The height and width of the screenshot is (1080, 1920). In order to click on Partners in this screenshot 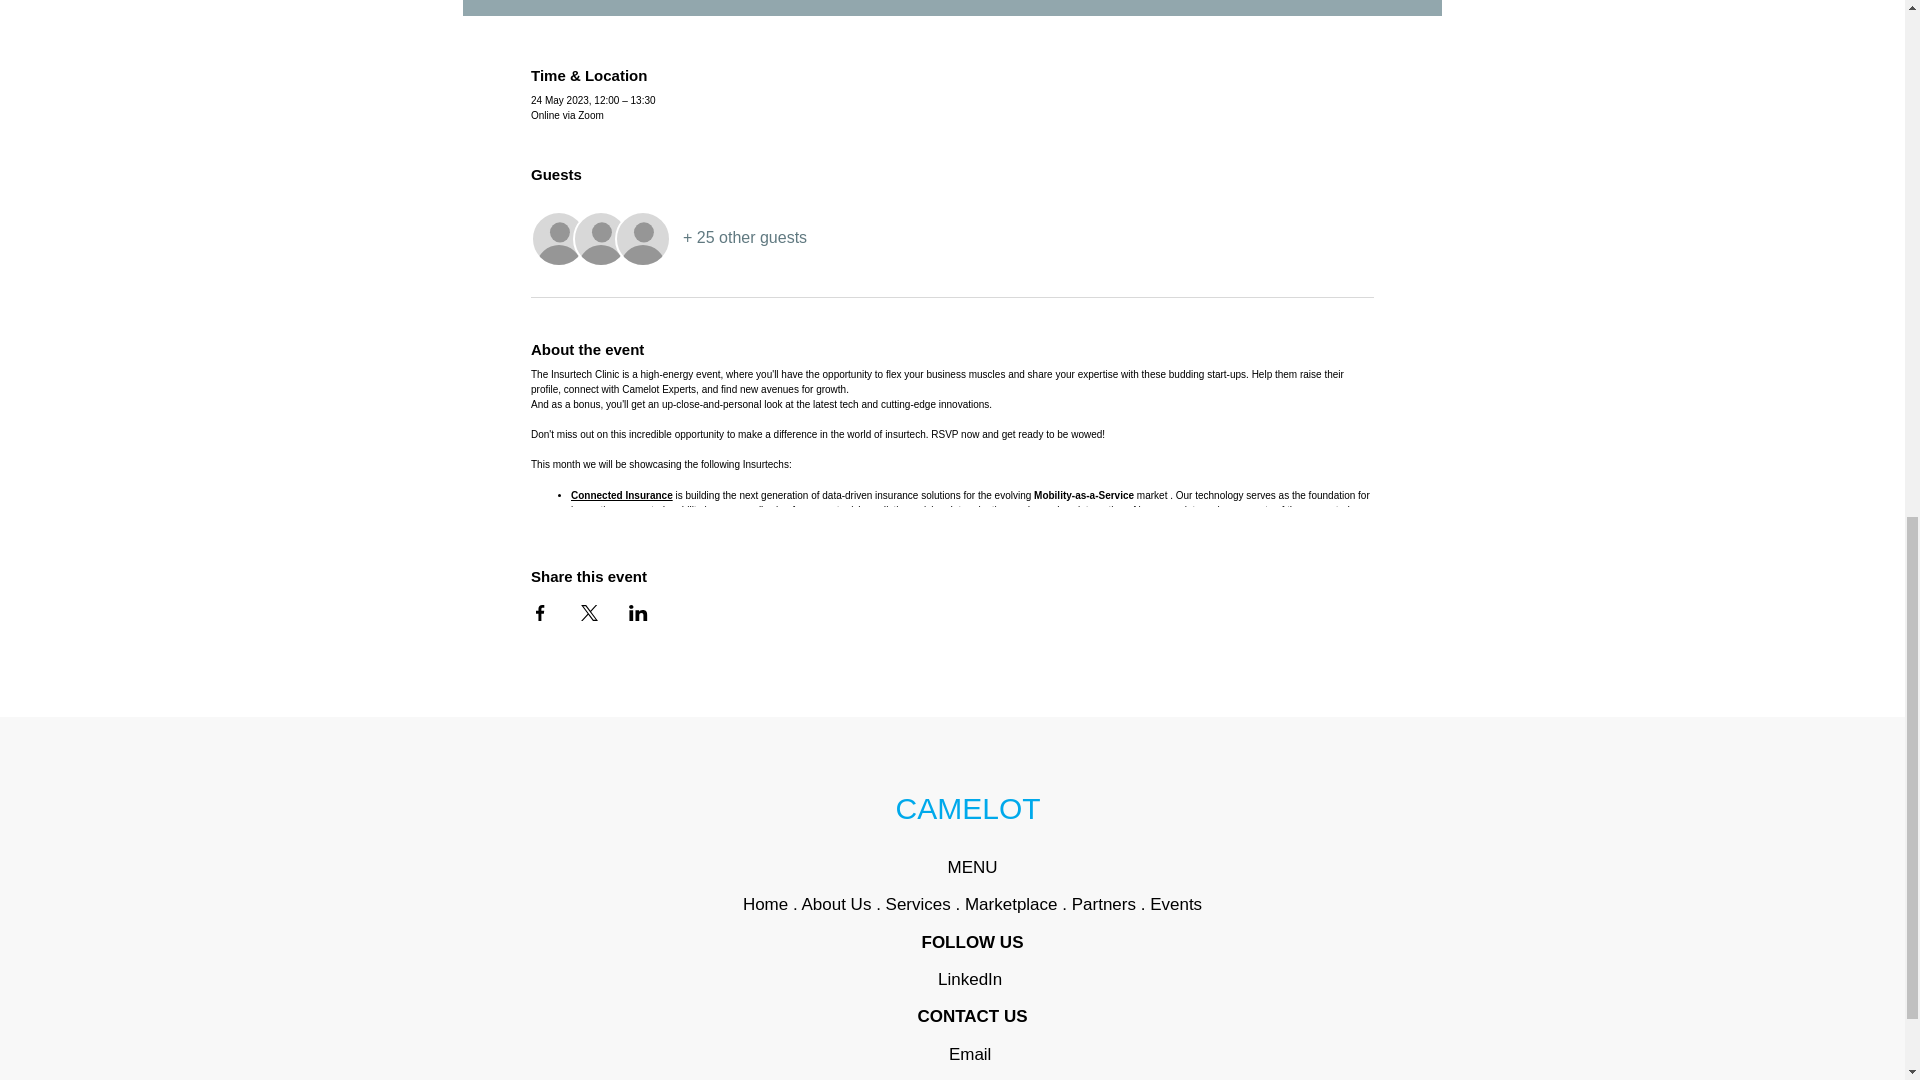, I will do `click(1104, 904)`.